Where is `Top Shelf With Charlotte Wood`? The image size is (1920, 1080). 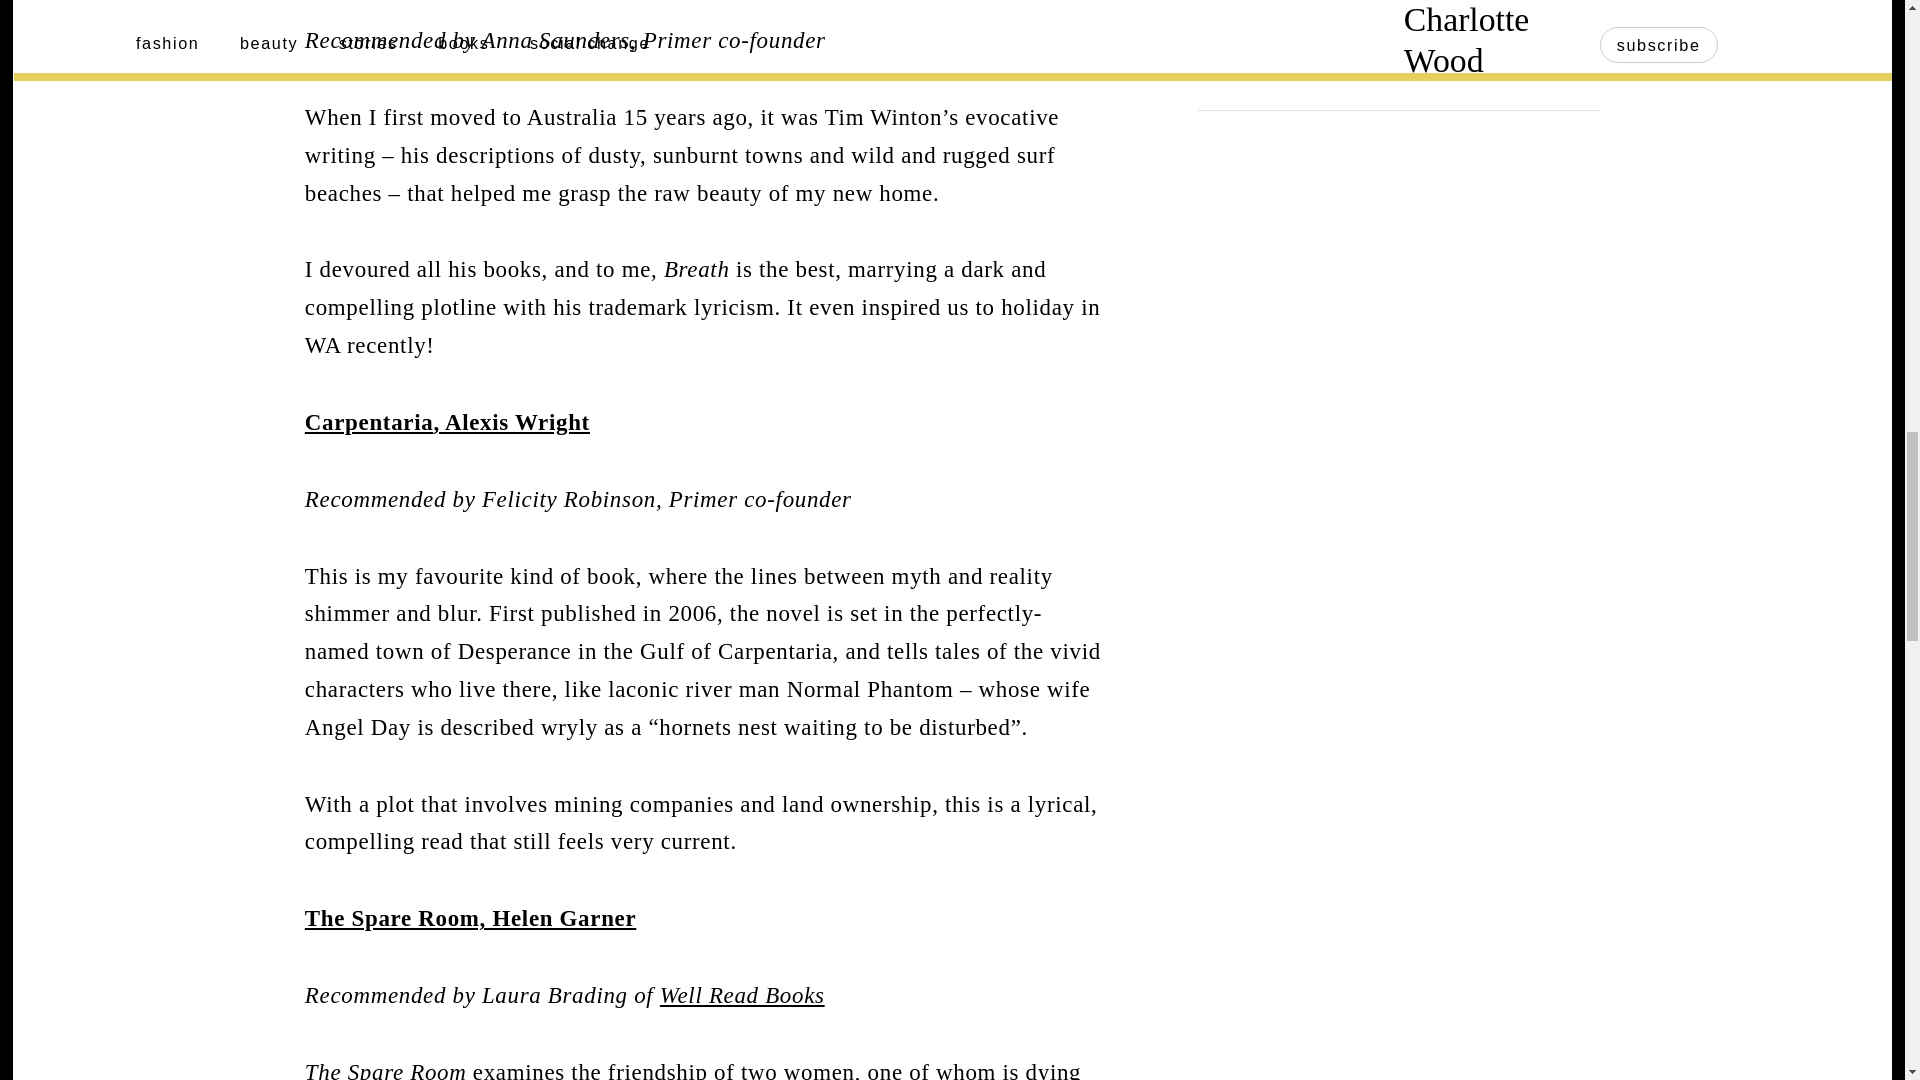
Top Shelf With Charlotte Wood is located at coordinates (1470, 34).